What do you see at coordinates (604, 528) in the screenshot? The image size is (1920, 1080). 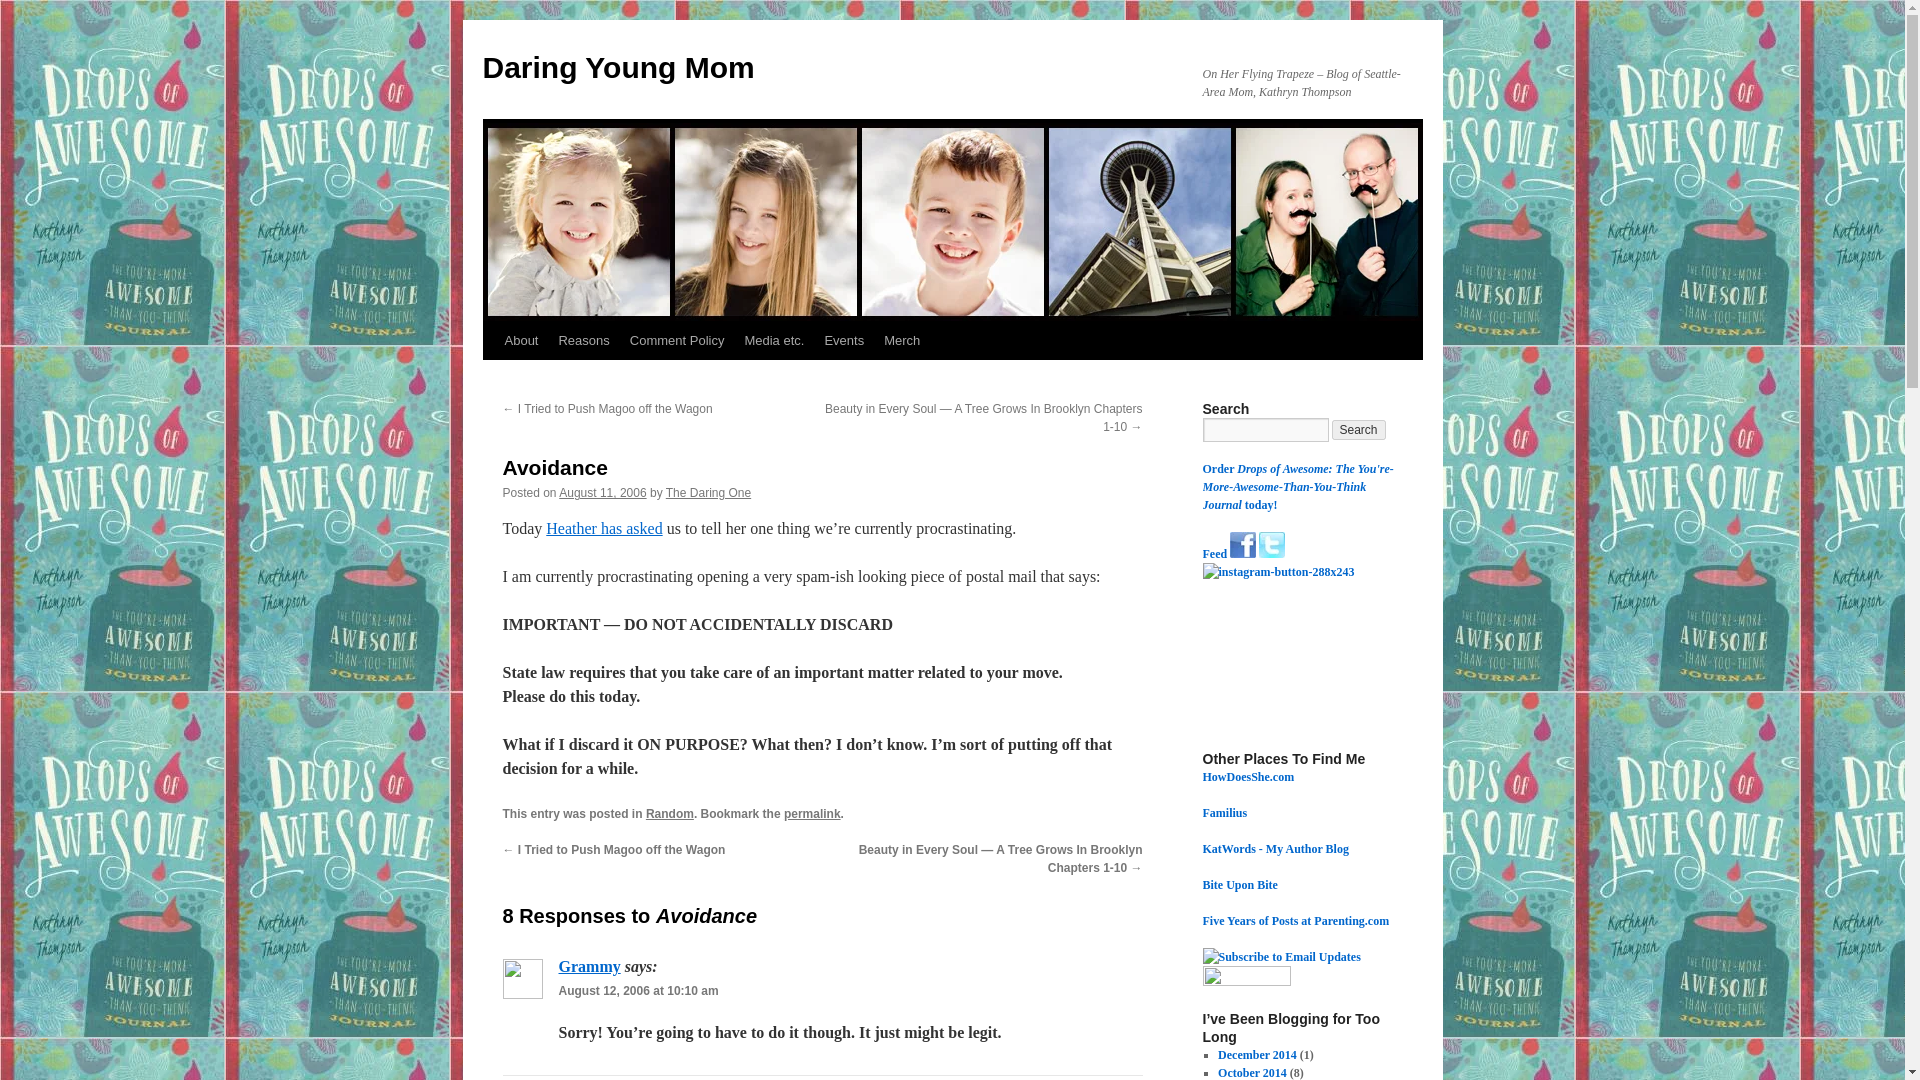 I see `Heather has asked` at bounding box center [604, 528].